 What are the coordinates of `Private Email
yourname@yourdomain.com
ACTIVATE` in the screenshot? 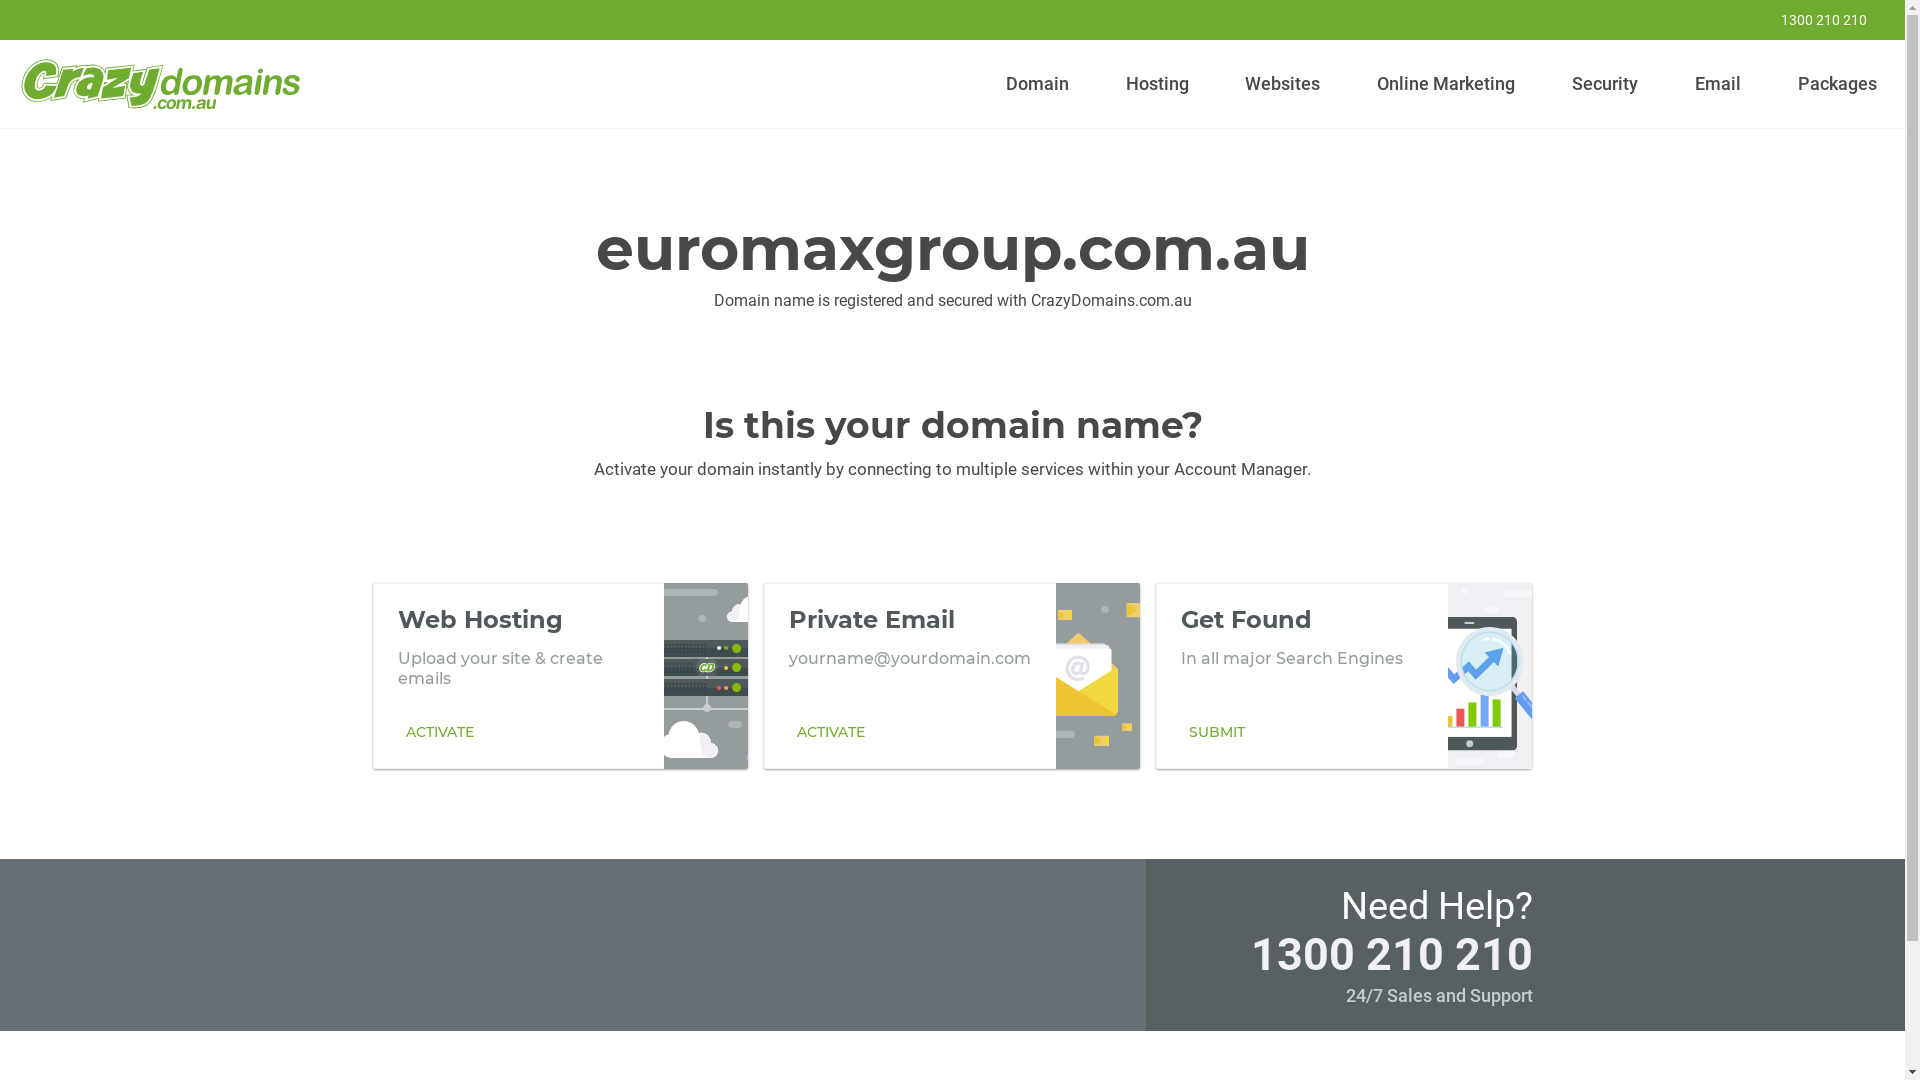 It's located at (952, 675).